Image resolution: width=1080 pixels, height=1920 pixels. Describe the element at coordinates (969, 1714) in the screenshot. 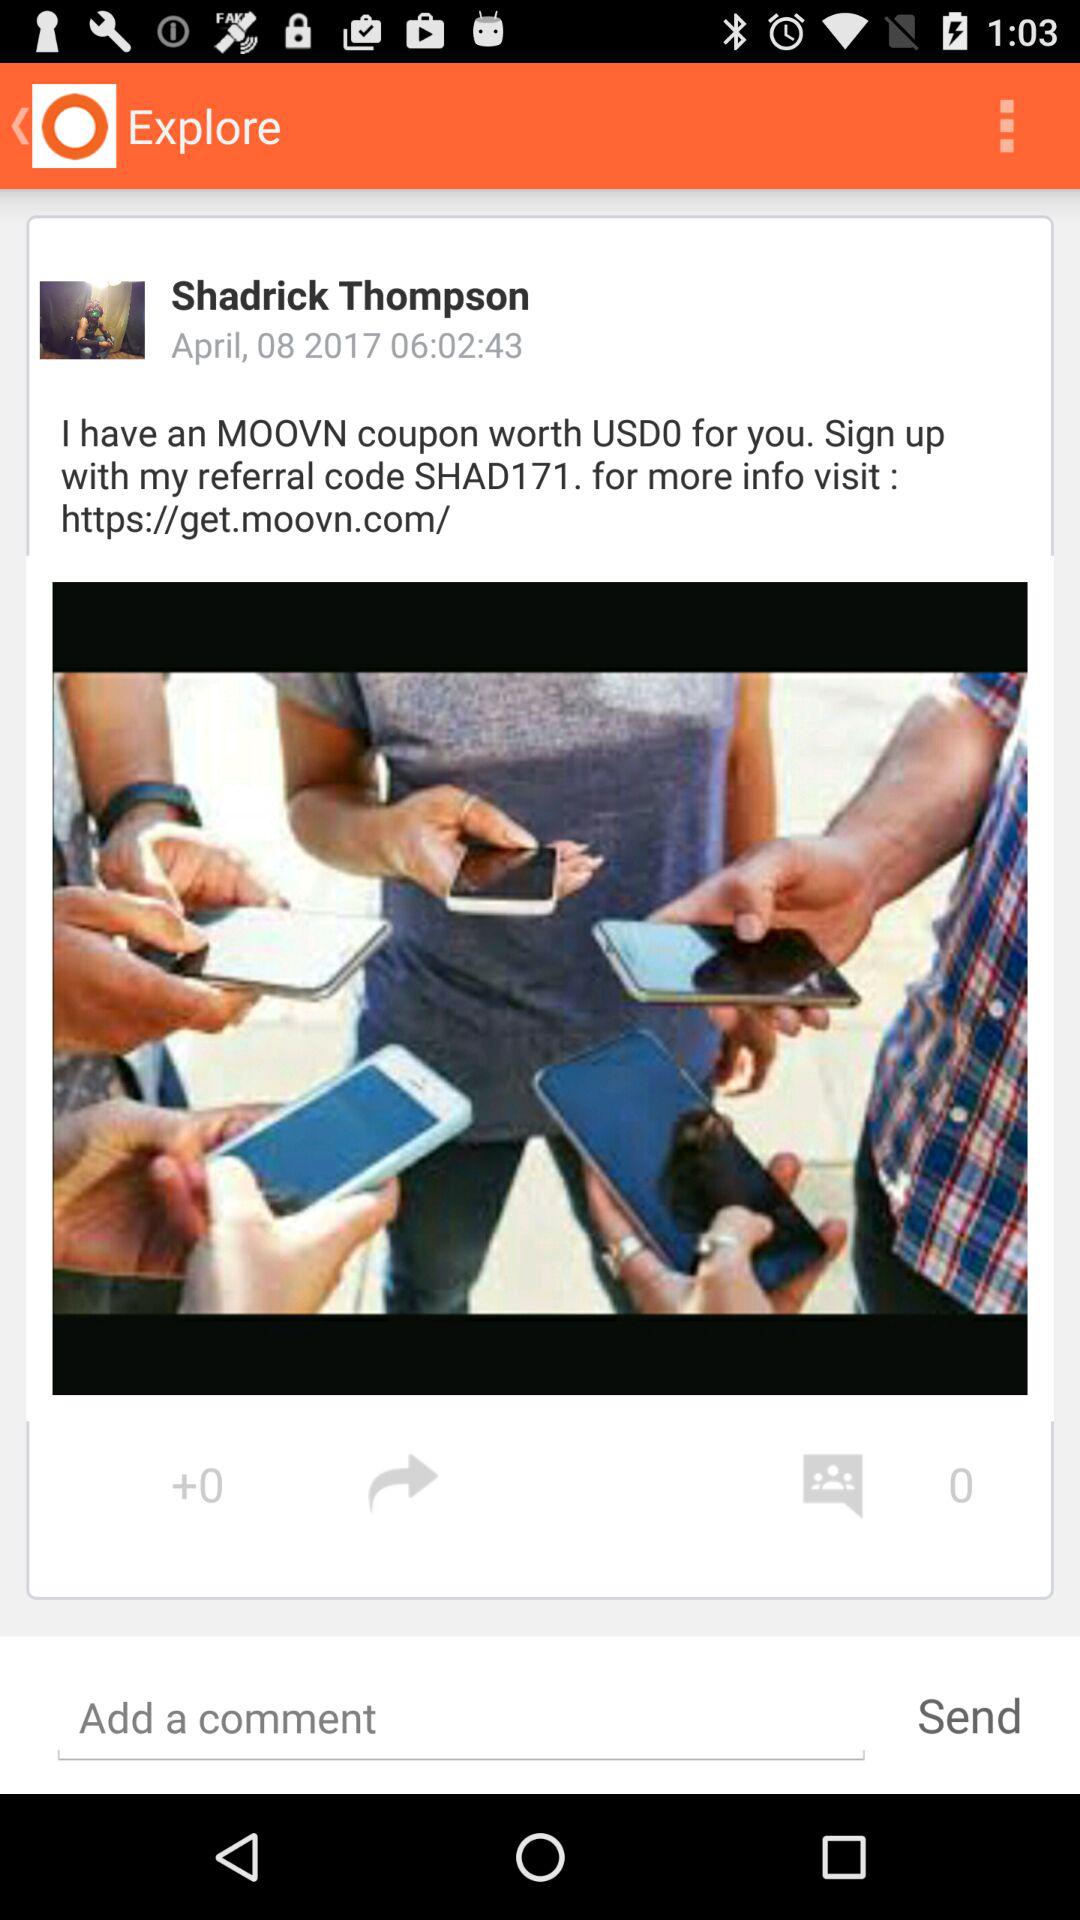

I see `scroll until send item` at that location.